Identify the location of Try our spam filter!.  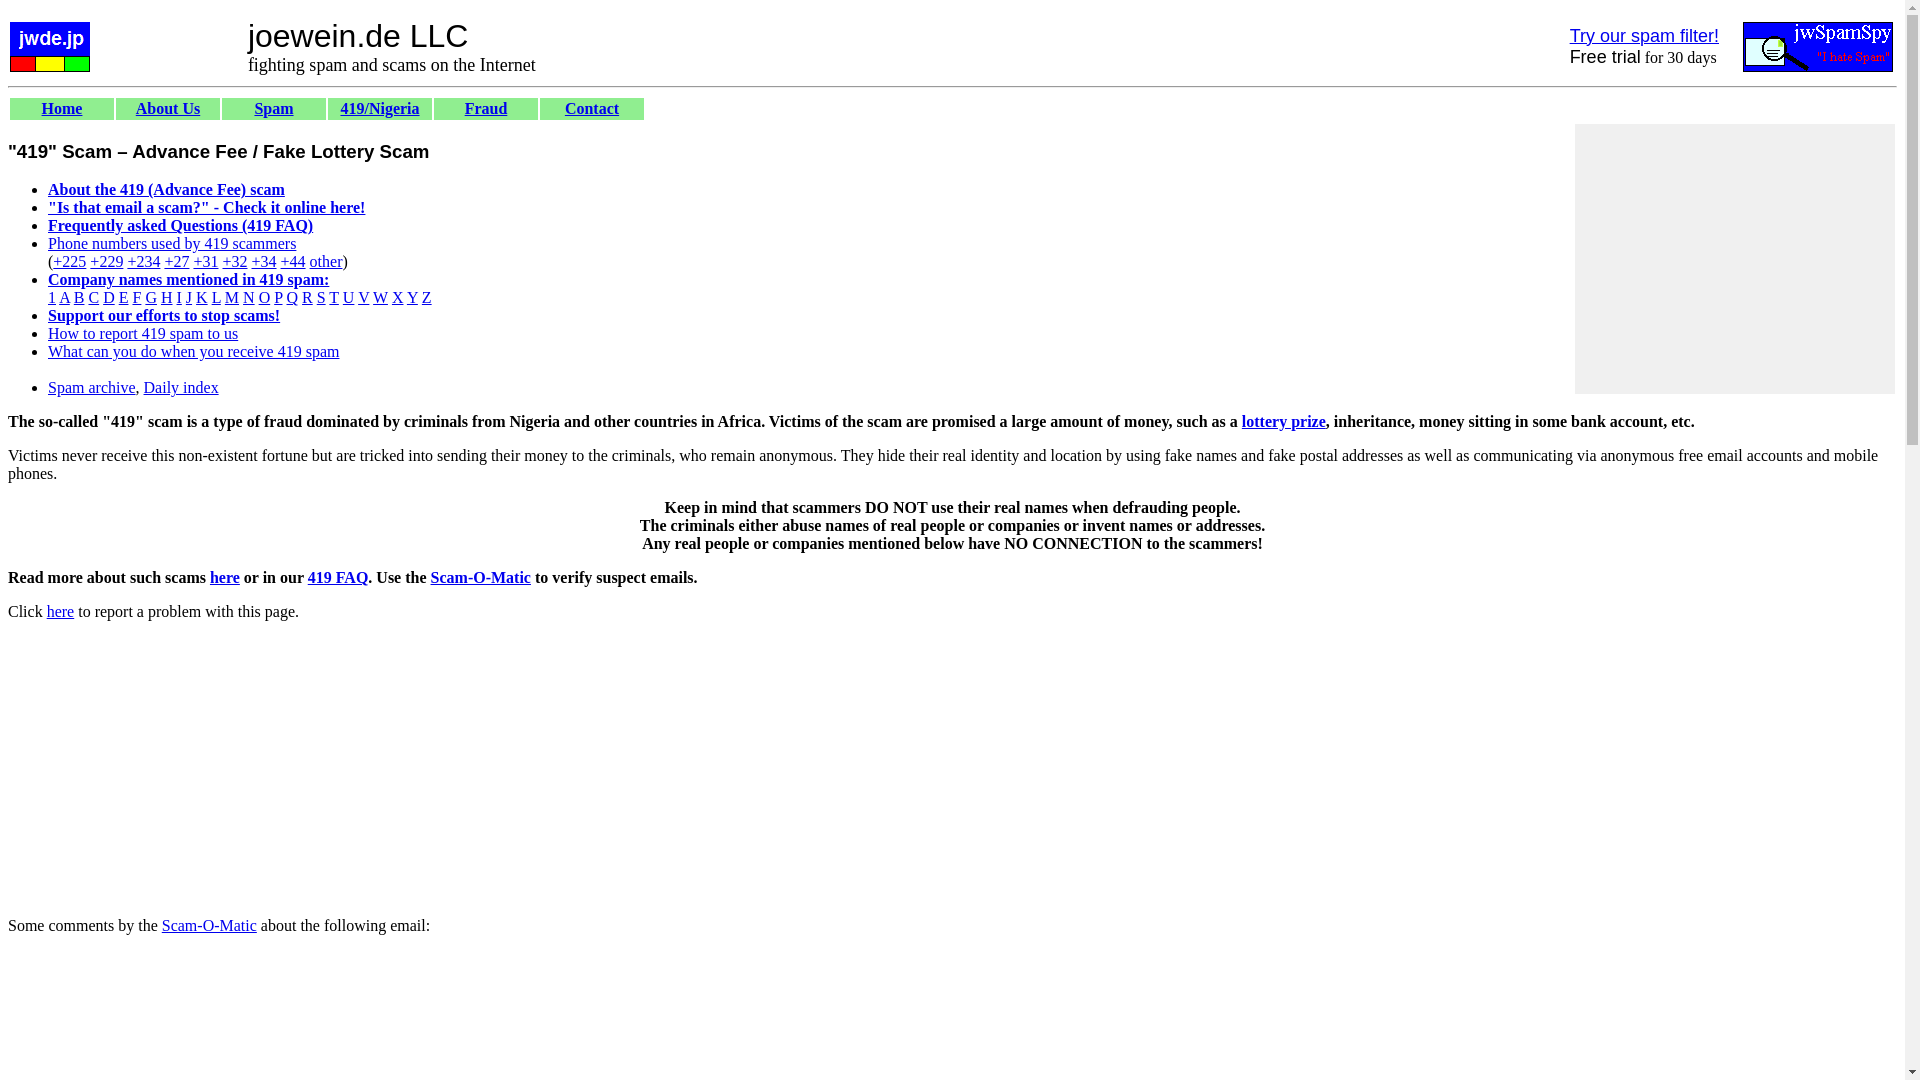
(1644, 36).